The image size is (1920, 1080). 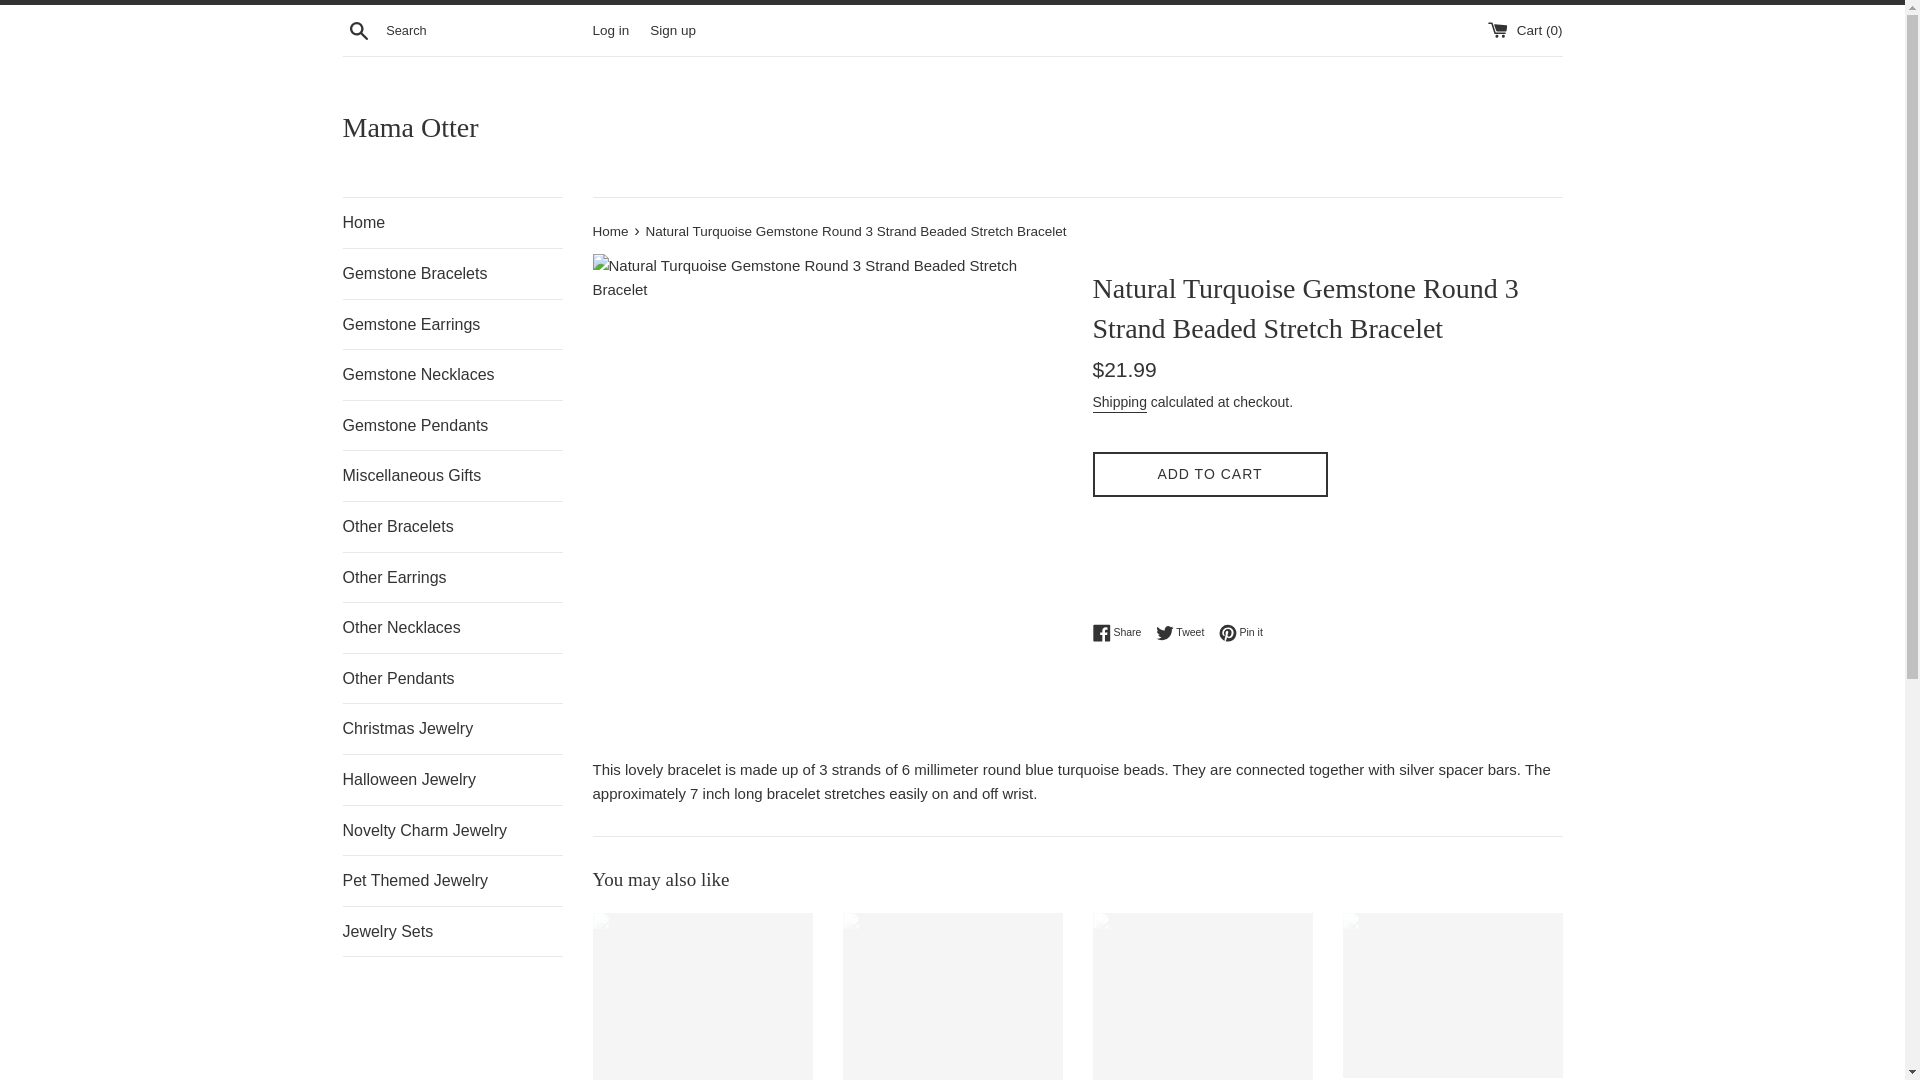 I want to click on Other Earrings, so click(x=452, y=577).